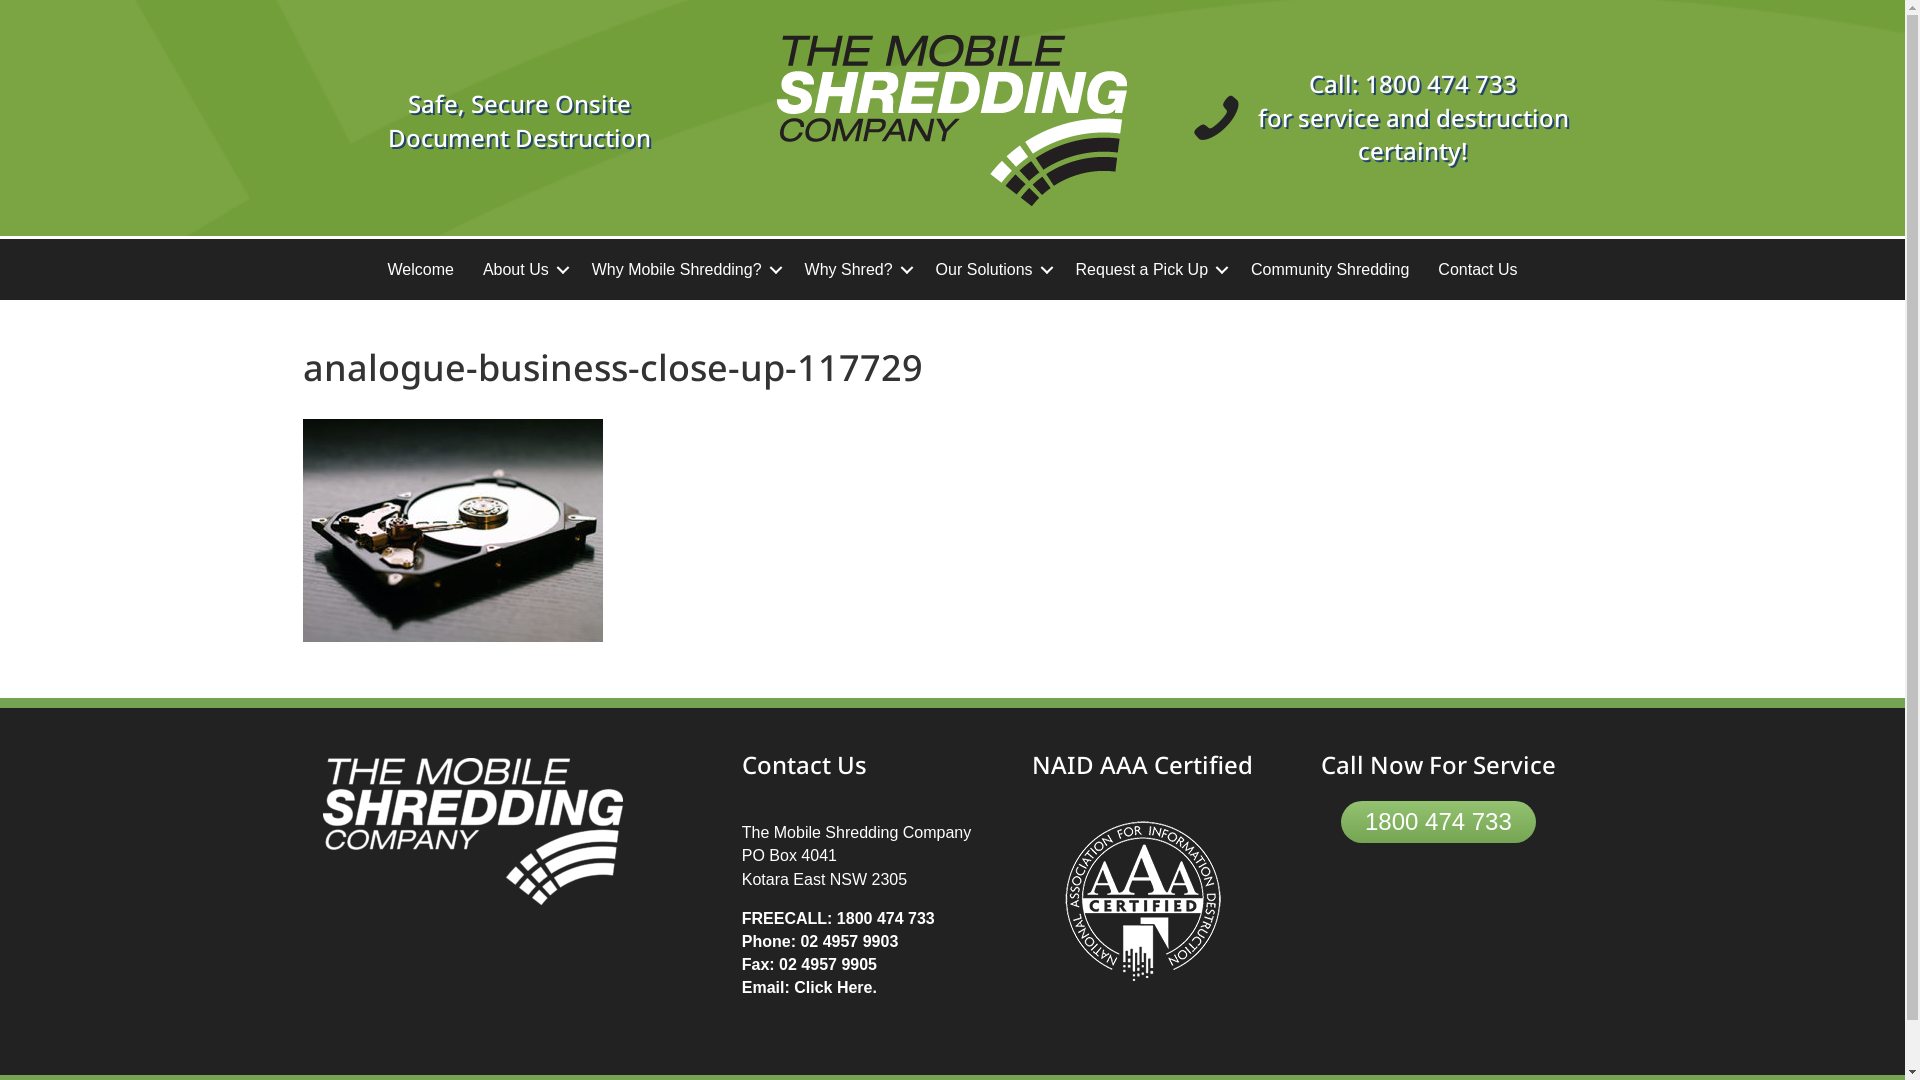 This screenshot has width=1920, height=1080. What do you see at coordinates (952, 120) in the screenshot?
I see `msc-logo` at bounding box center [952, 120].